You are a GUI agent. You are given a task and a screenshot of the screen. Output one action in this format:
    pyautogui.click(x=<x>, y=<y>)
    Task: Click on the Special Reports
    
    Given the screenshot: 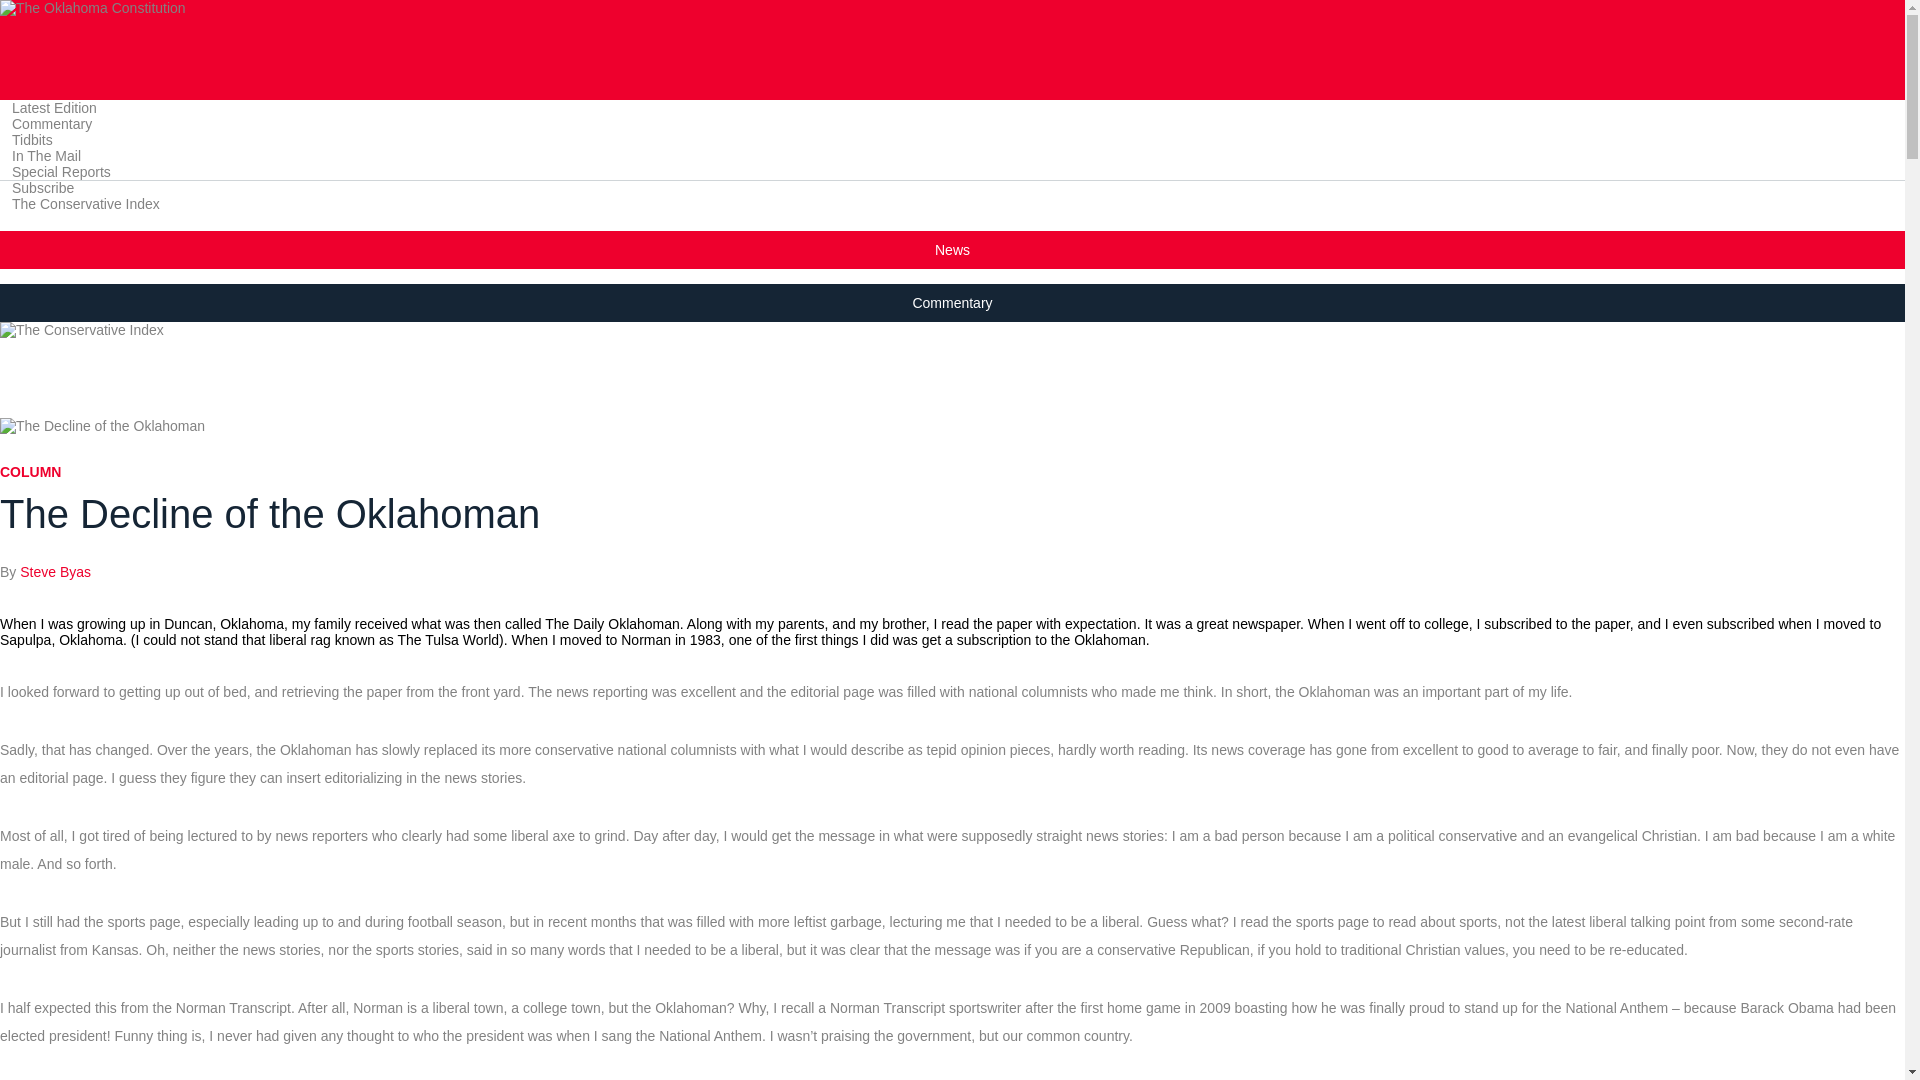 What is the action you would take?
    pyautogui.click(x=61, y=172)
    